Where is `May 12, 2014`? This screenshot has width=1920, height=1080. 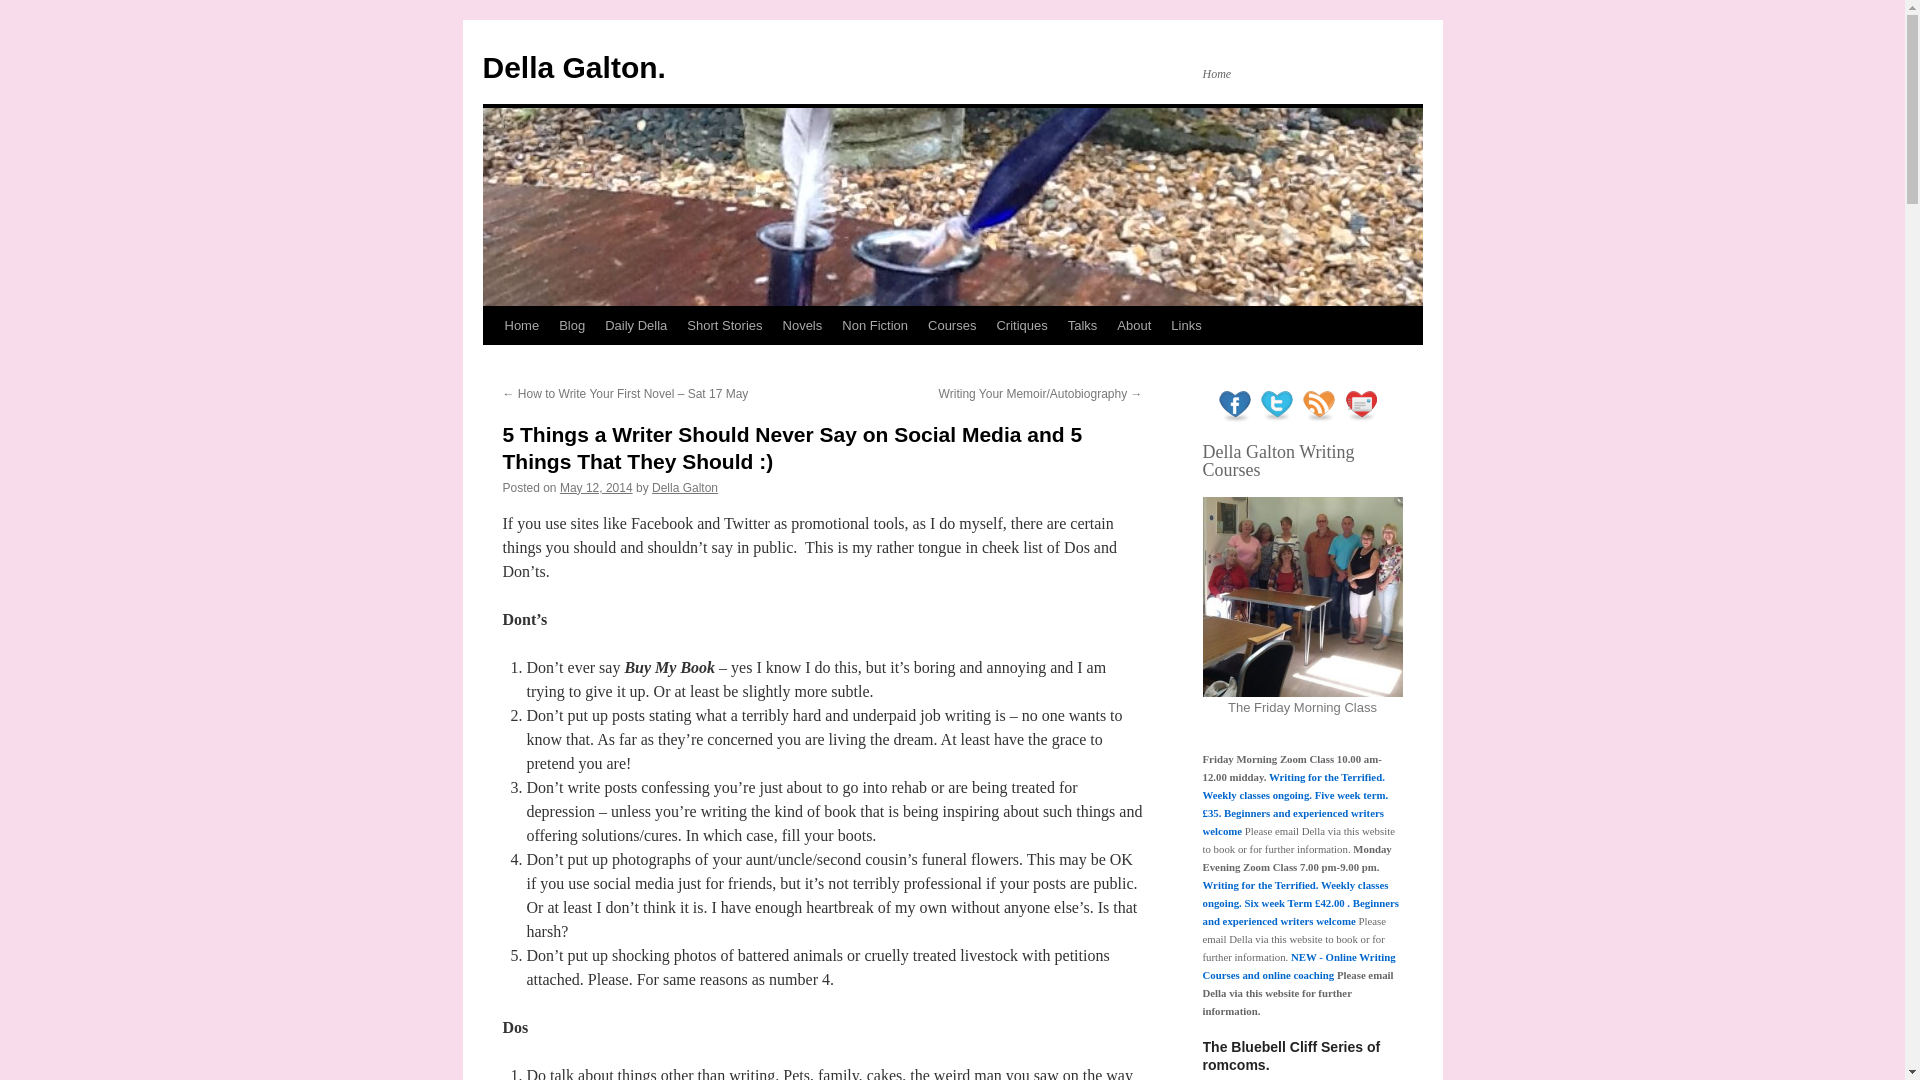 May 12, 2014 is located at coordinates (596, 487).